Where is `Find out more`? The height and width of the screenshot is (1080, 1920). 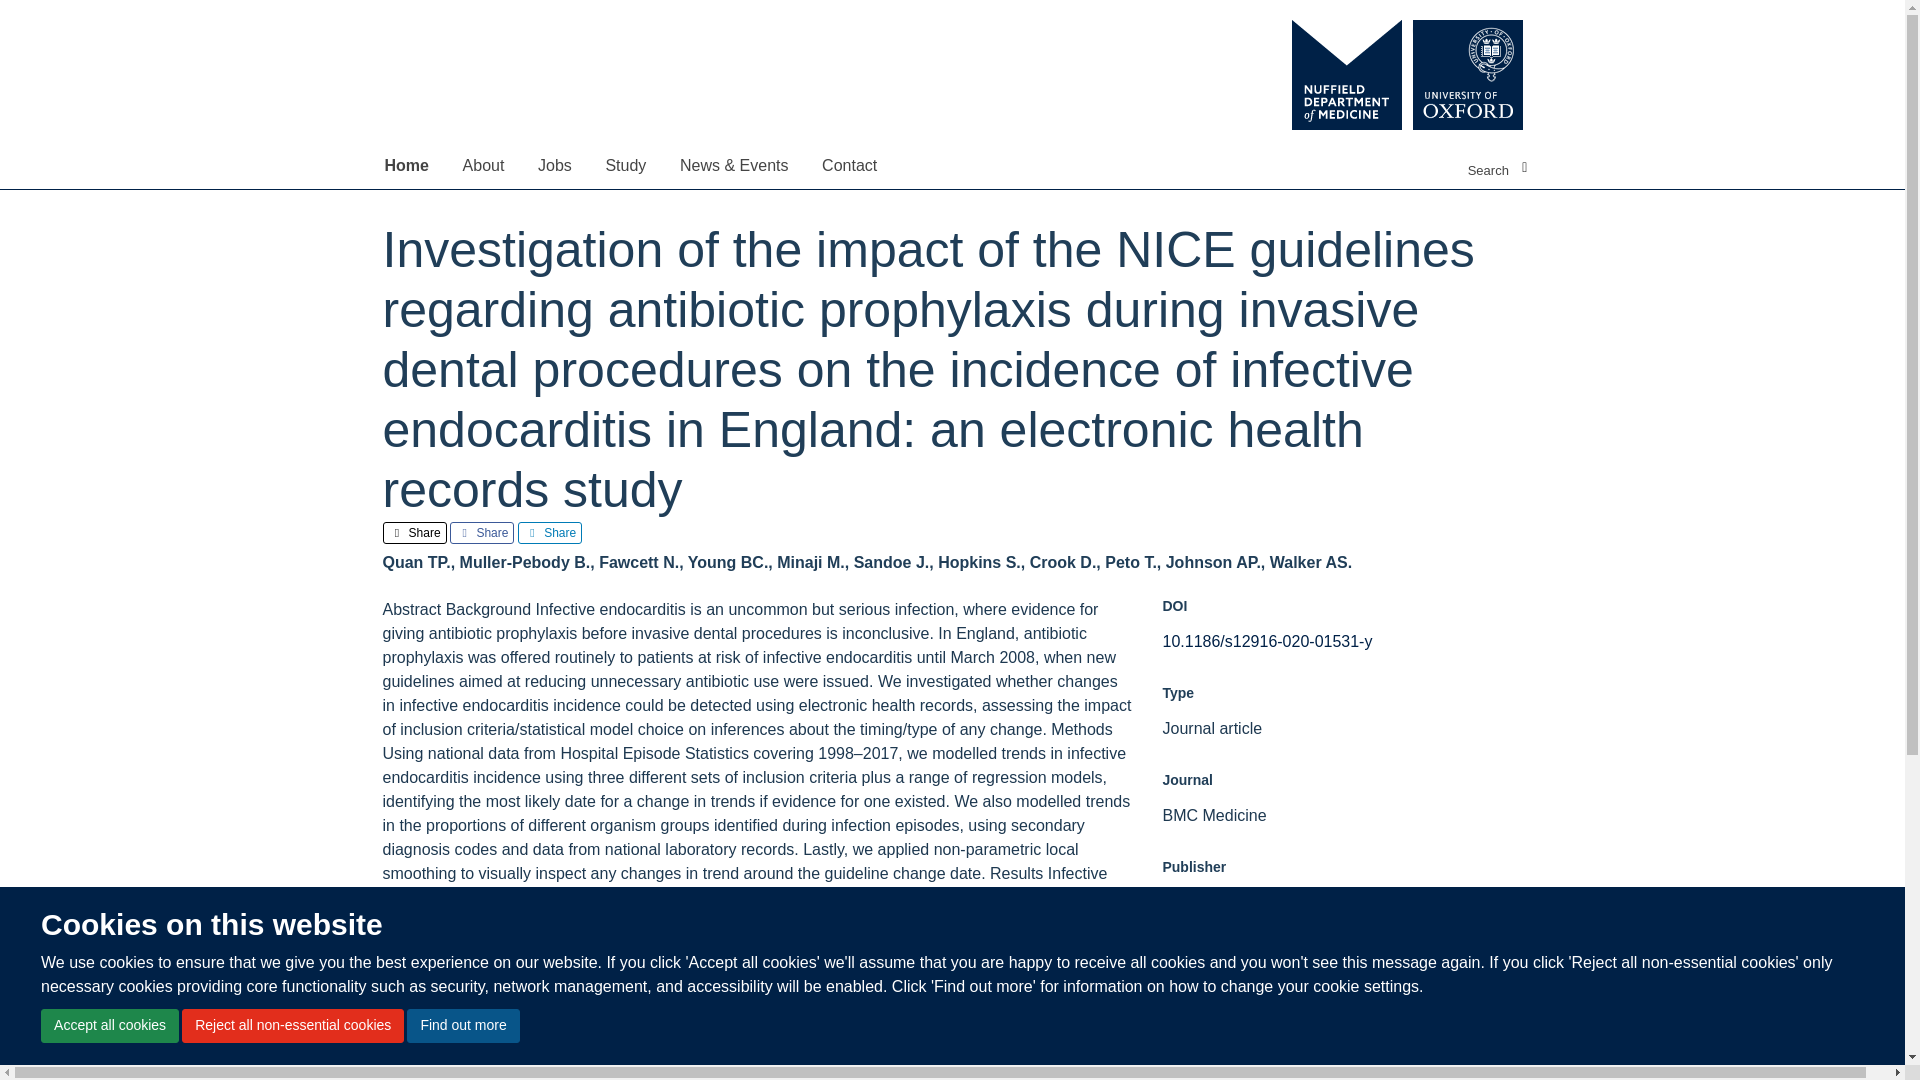 Find out more is located at coordinates (462, 1026).